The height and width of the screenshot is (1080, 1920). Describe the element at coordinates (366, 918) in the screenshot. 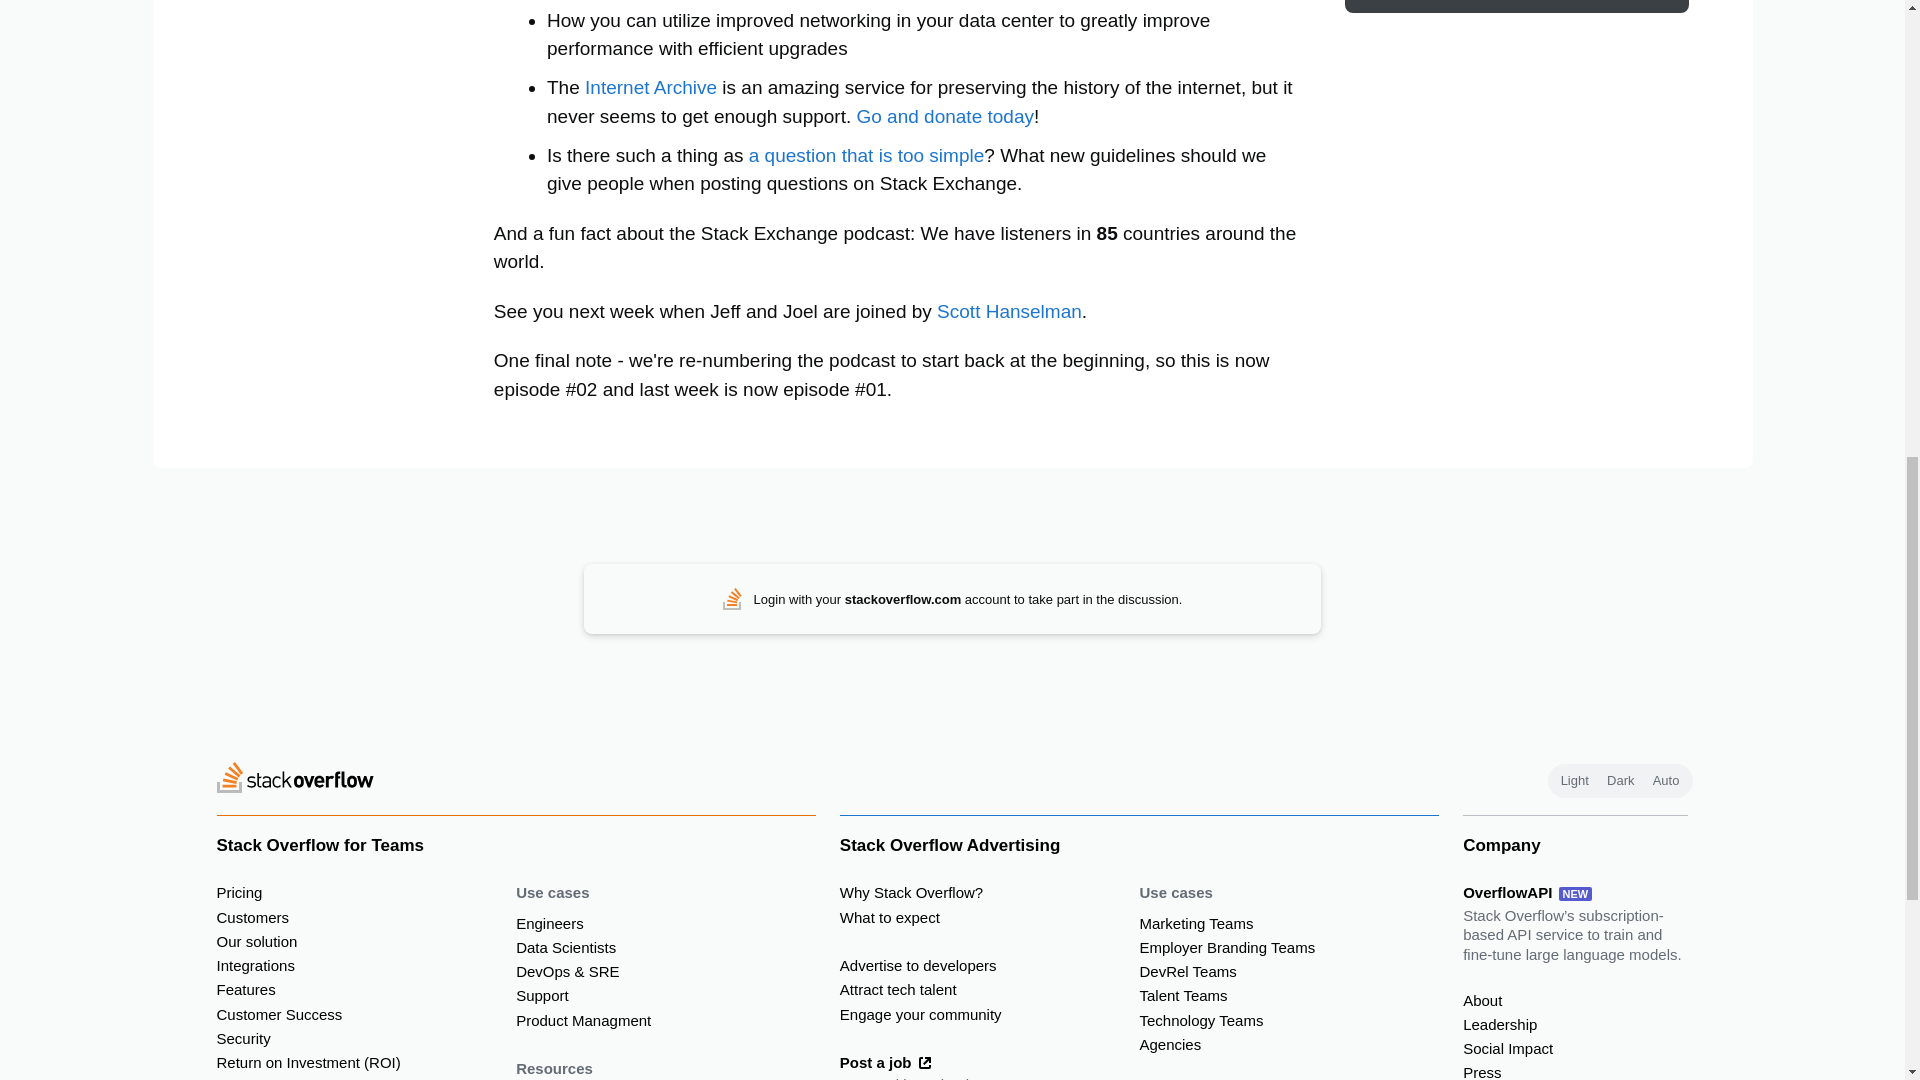

I see `Customers` at that location.